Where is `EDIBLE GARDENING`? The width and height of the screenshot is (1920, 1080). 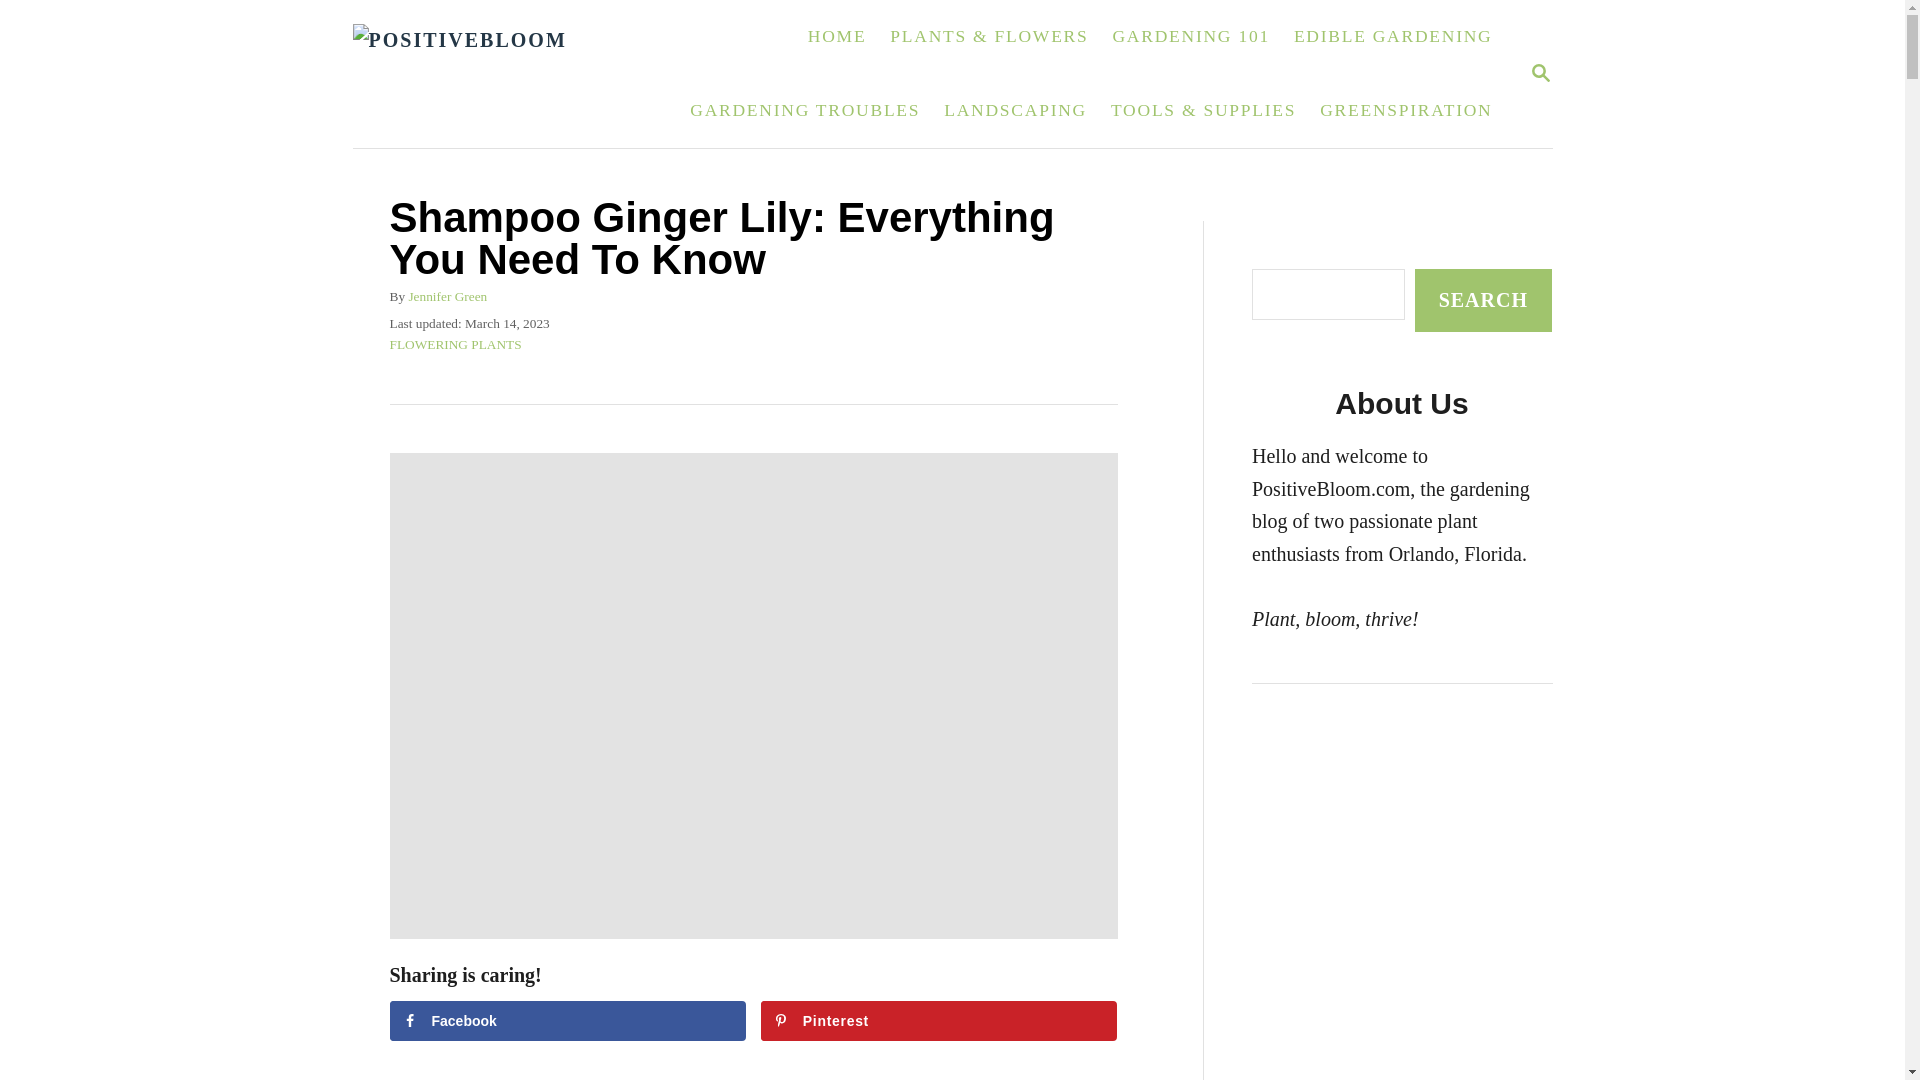
EDIBLE GARDENING is located at coordinates (1190, 37).